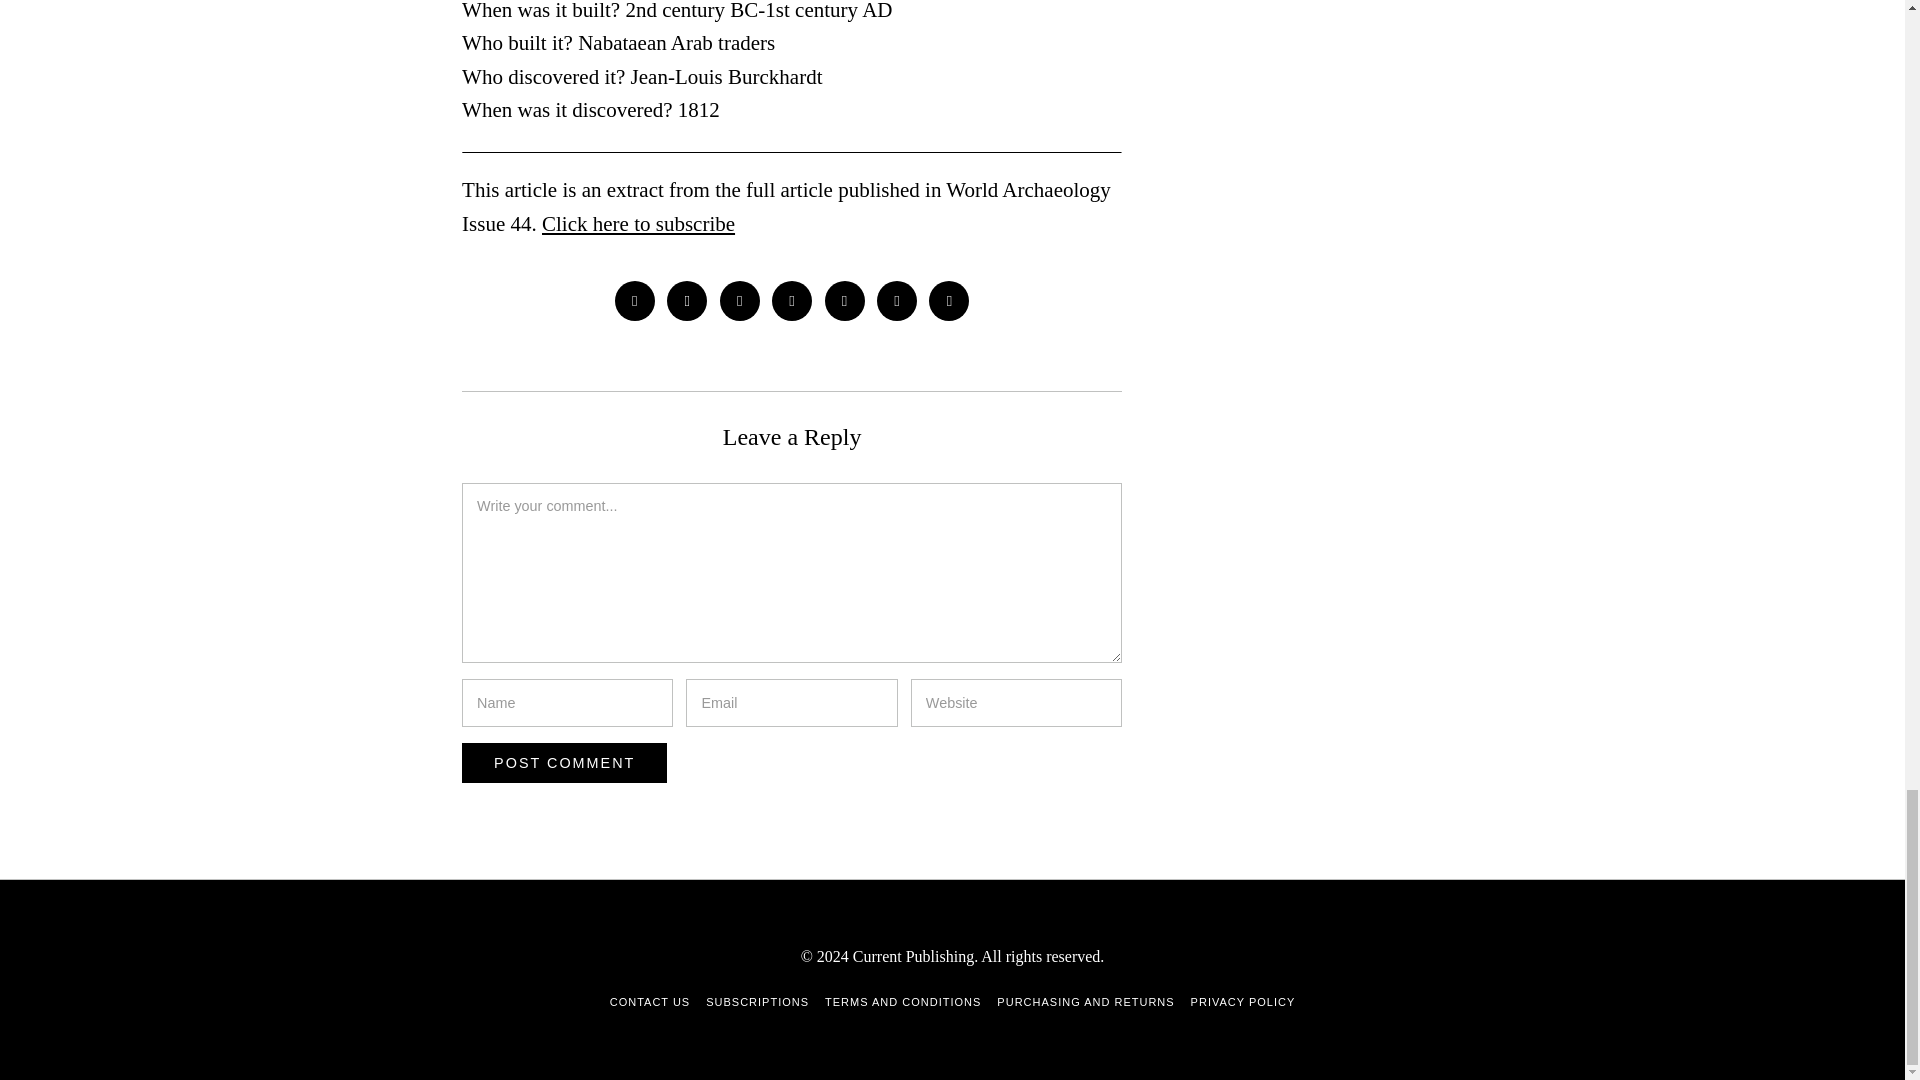 Image resolution: width=1920 pixels, height=1080 pixels. I want to click on Facebook, so click(634, 300).